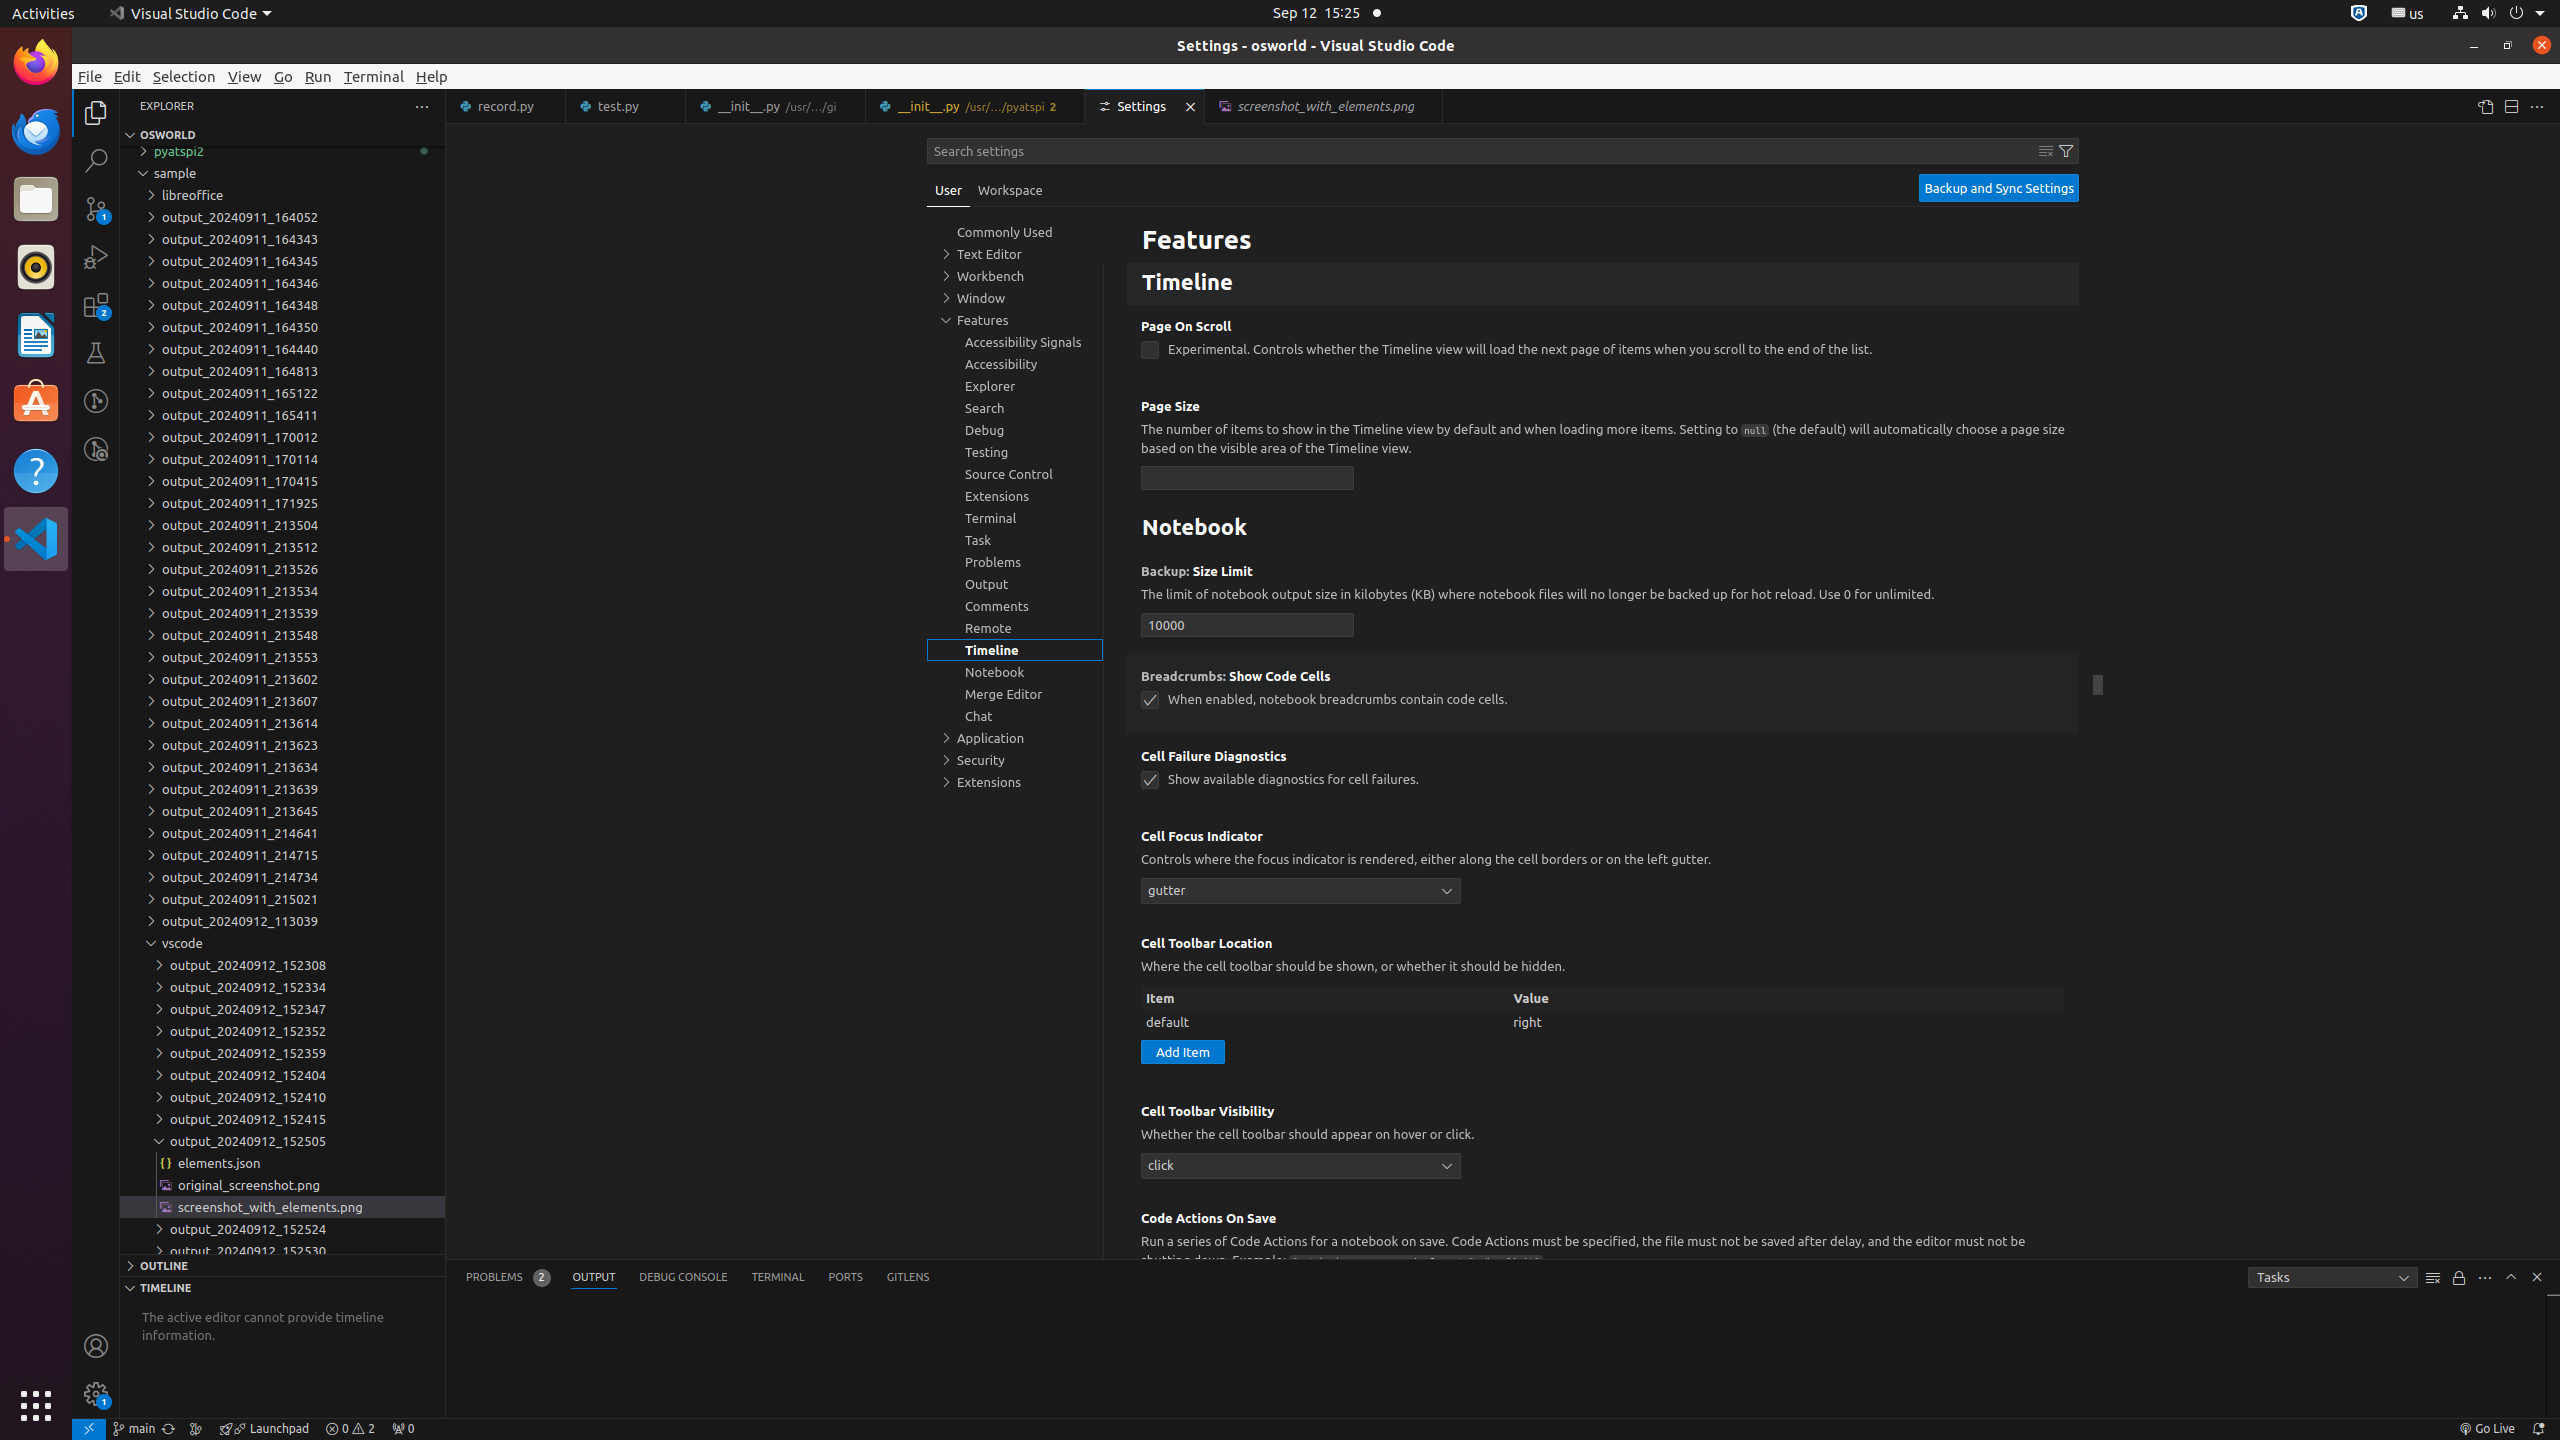 The height and width of the screenshot is (1440, 2560). Describe the element at coordinates (282, 1185) in the screenshot. I see `original_screenshot.png` at that location.